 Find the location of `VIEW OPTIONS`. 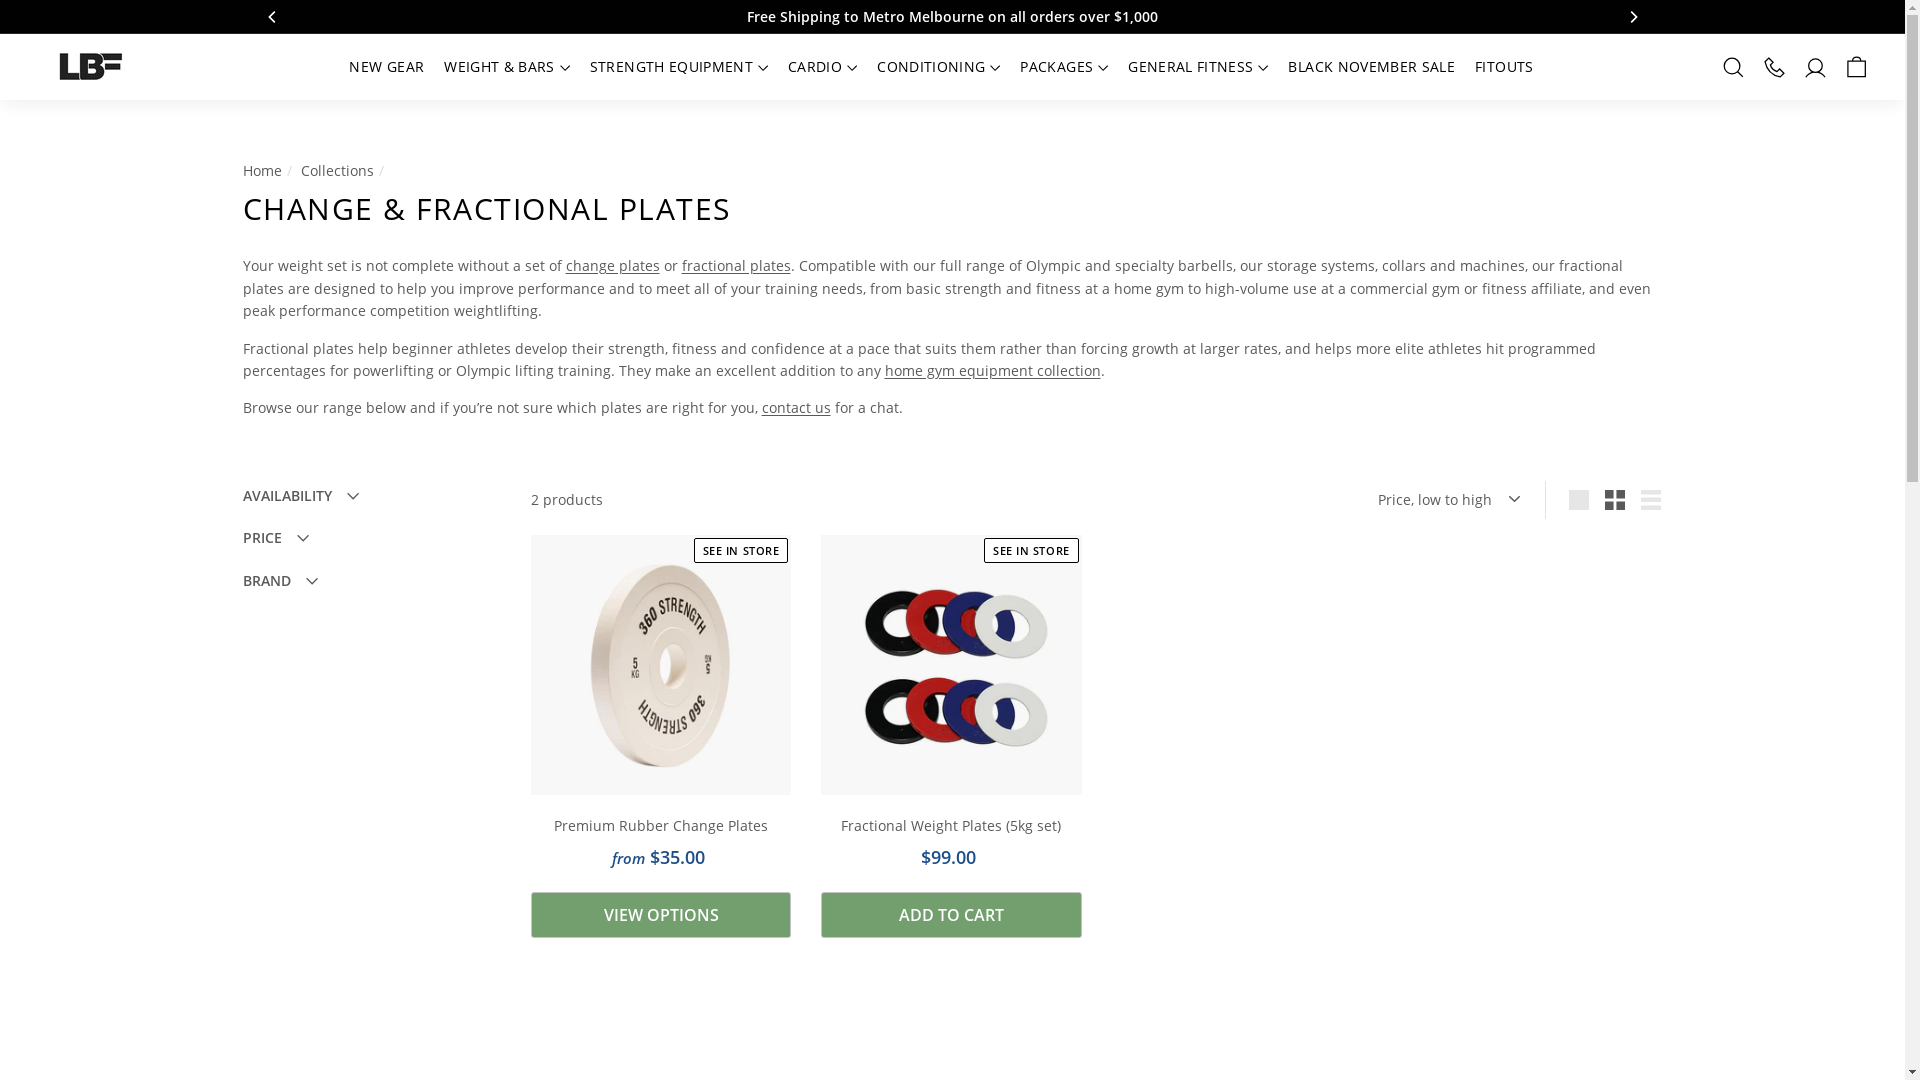

VIEW OPTIONS is located at coordinates (661, 916).